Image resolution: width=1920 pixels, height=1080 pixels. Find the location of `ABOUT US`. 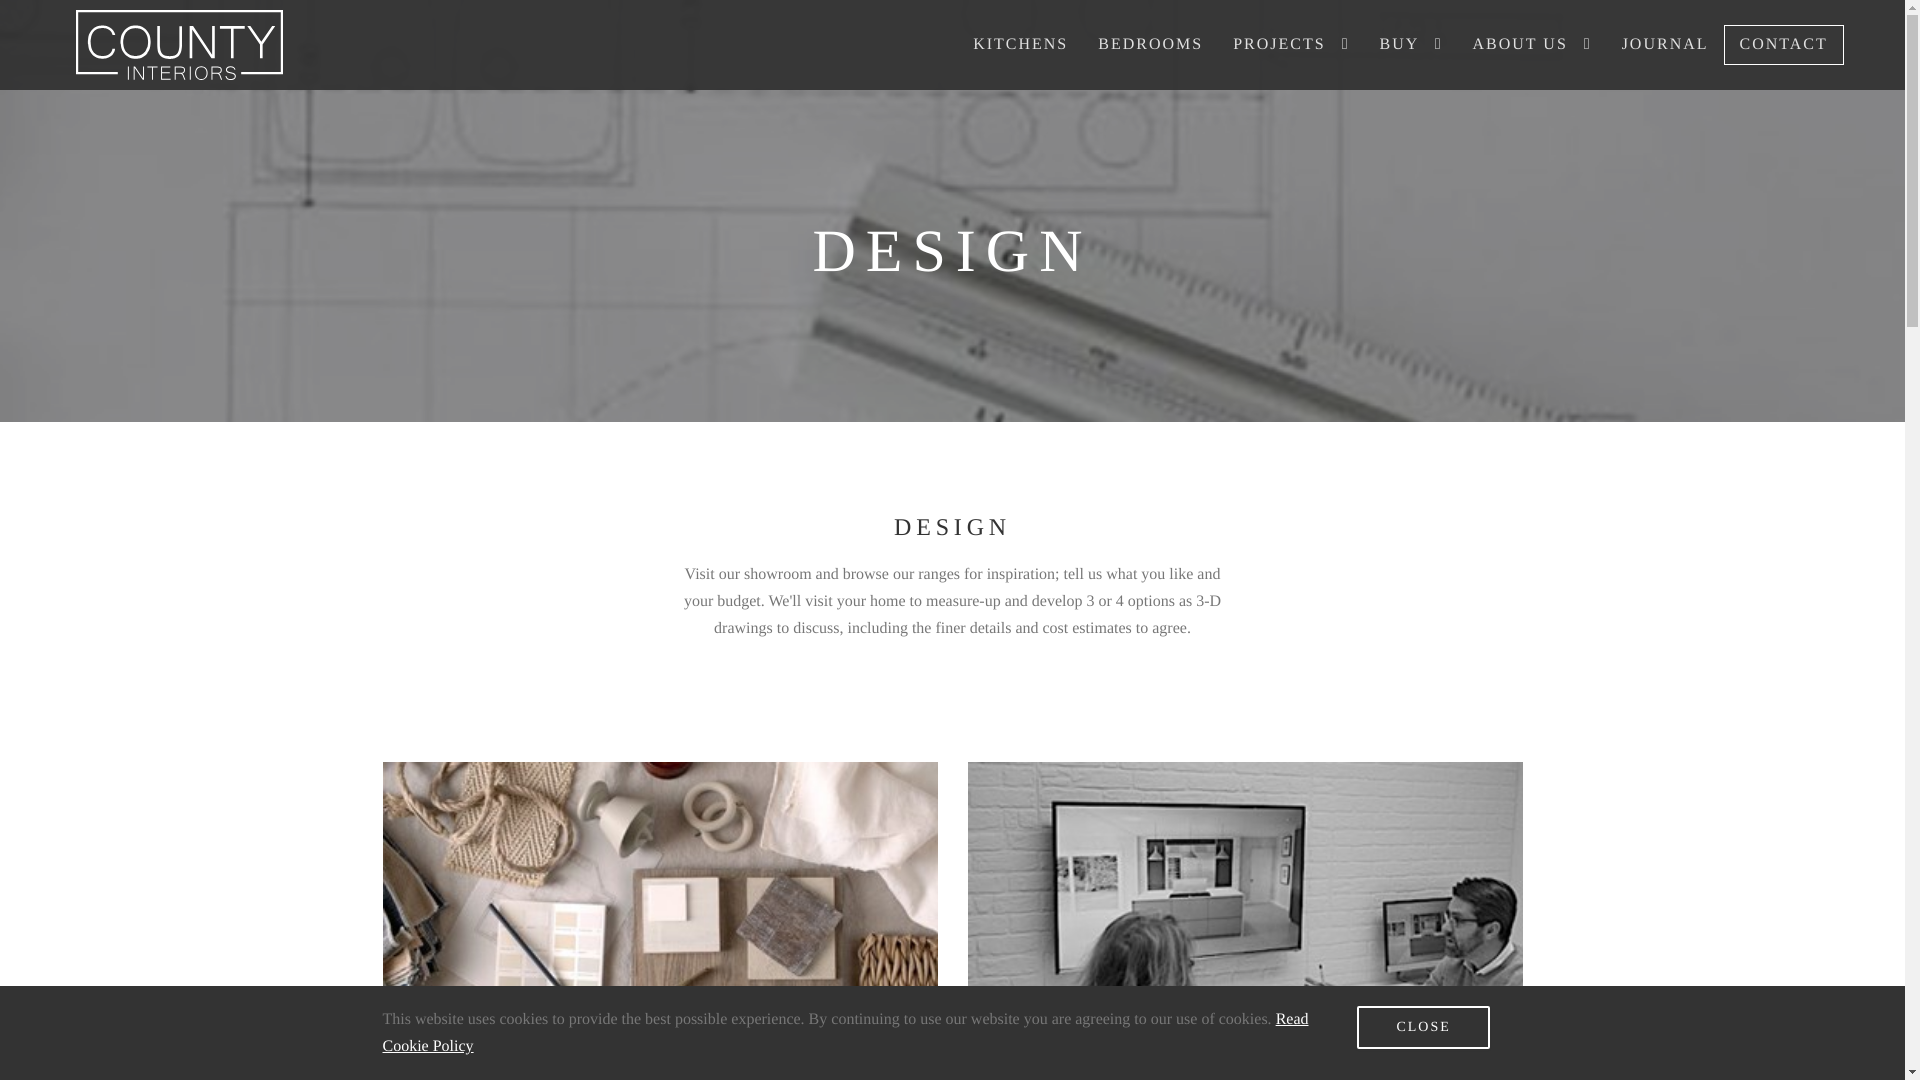

ABOUT US is located at coordinates (1532, 44).